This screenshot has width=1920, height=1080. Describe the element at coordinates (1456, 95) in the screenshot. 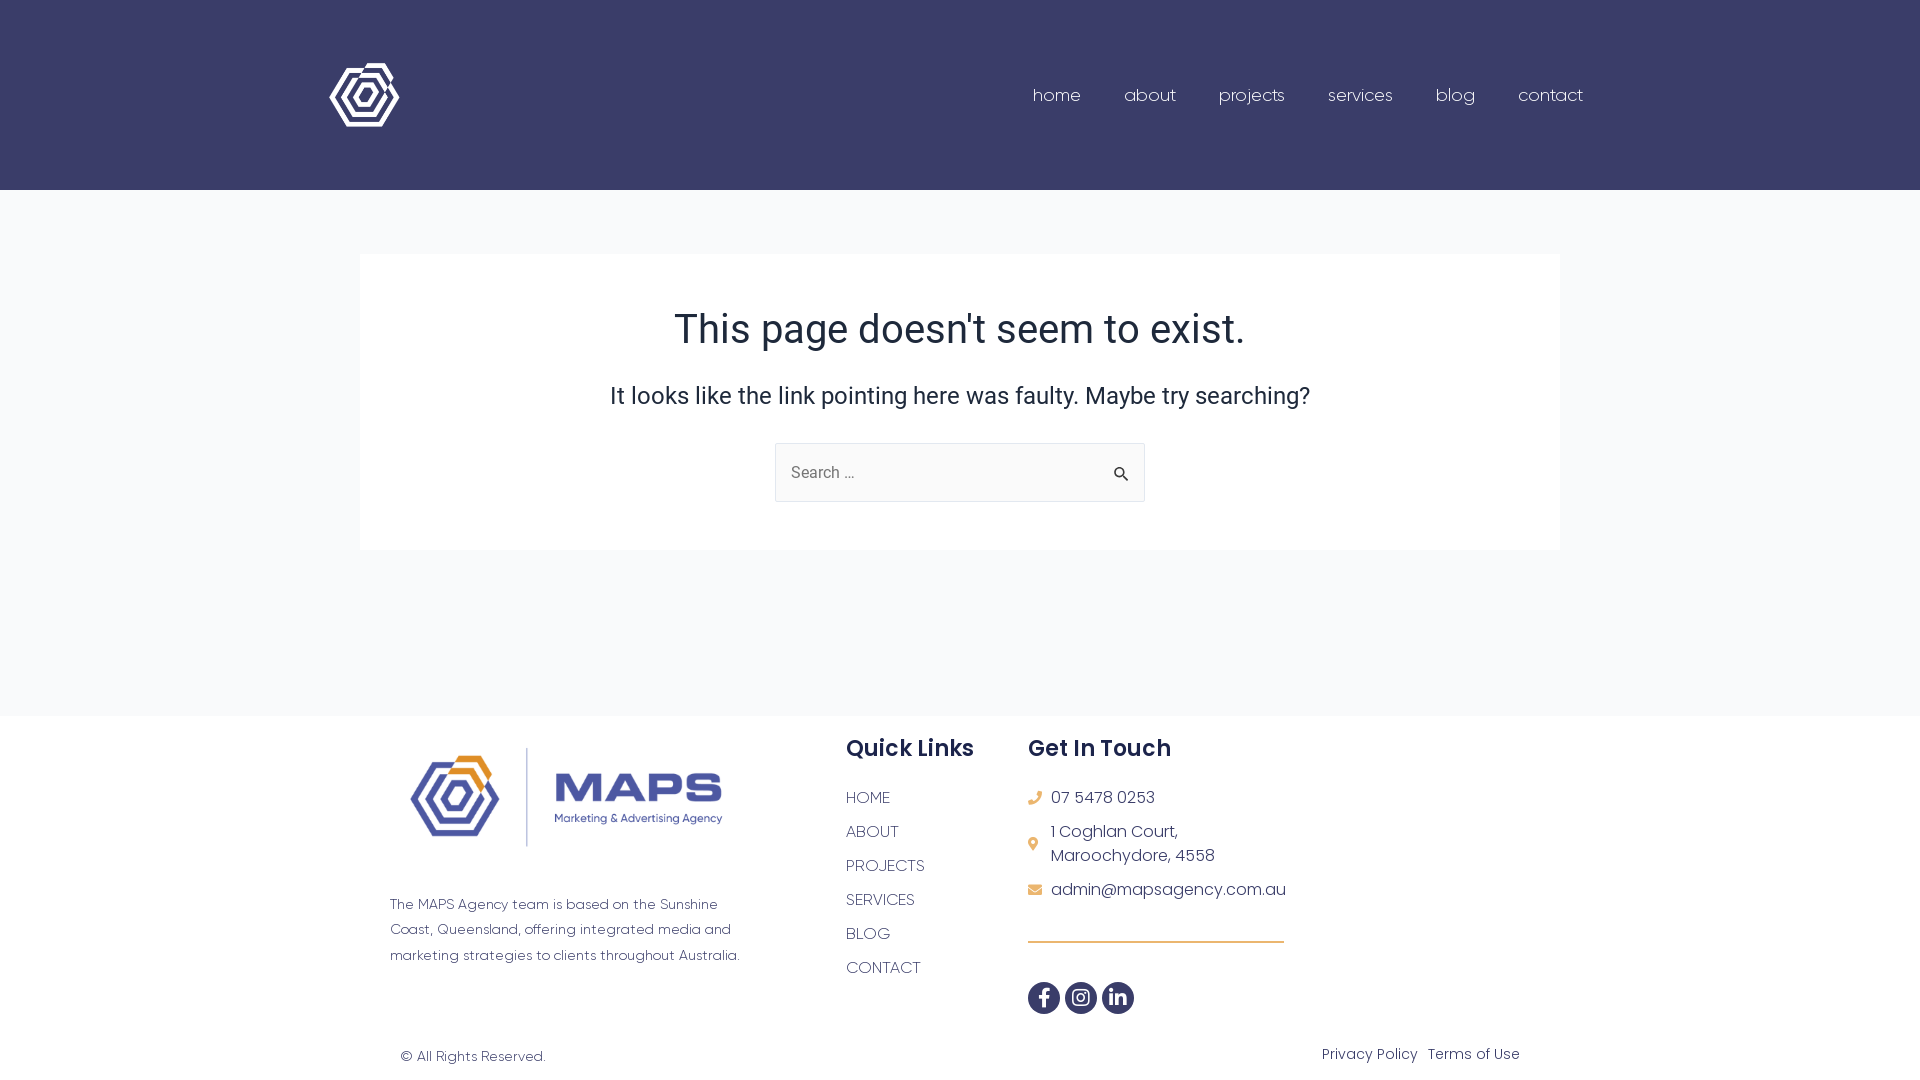

I see `blog` at that location.